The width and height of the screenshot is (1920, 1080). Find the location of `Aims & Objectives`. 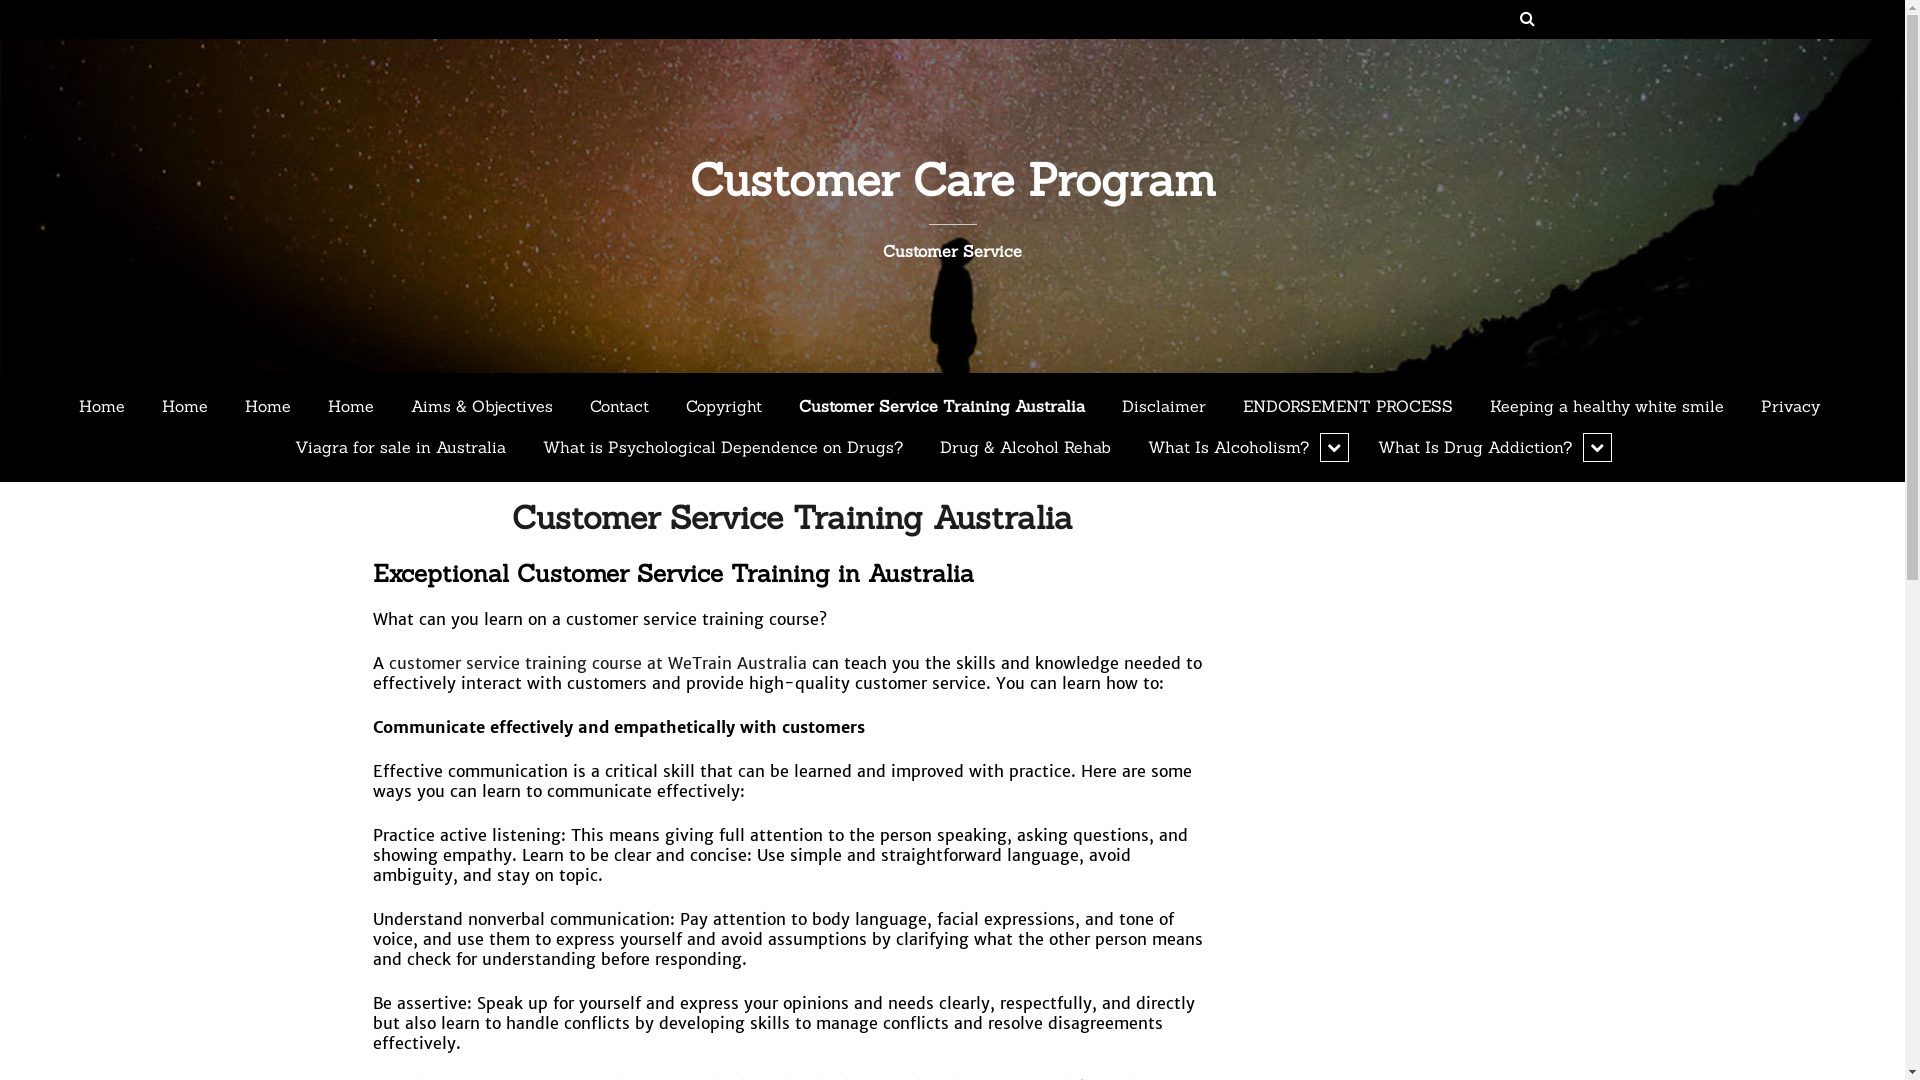

Aims & Objectives is located at coordinates (482, 407).